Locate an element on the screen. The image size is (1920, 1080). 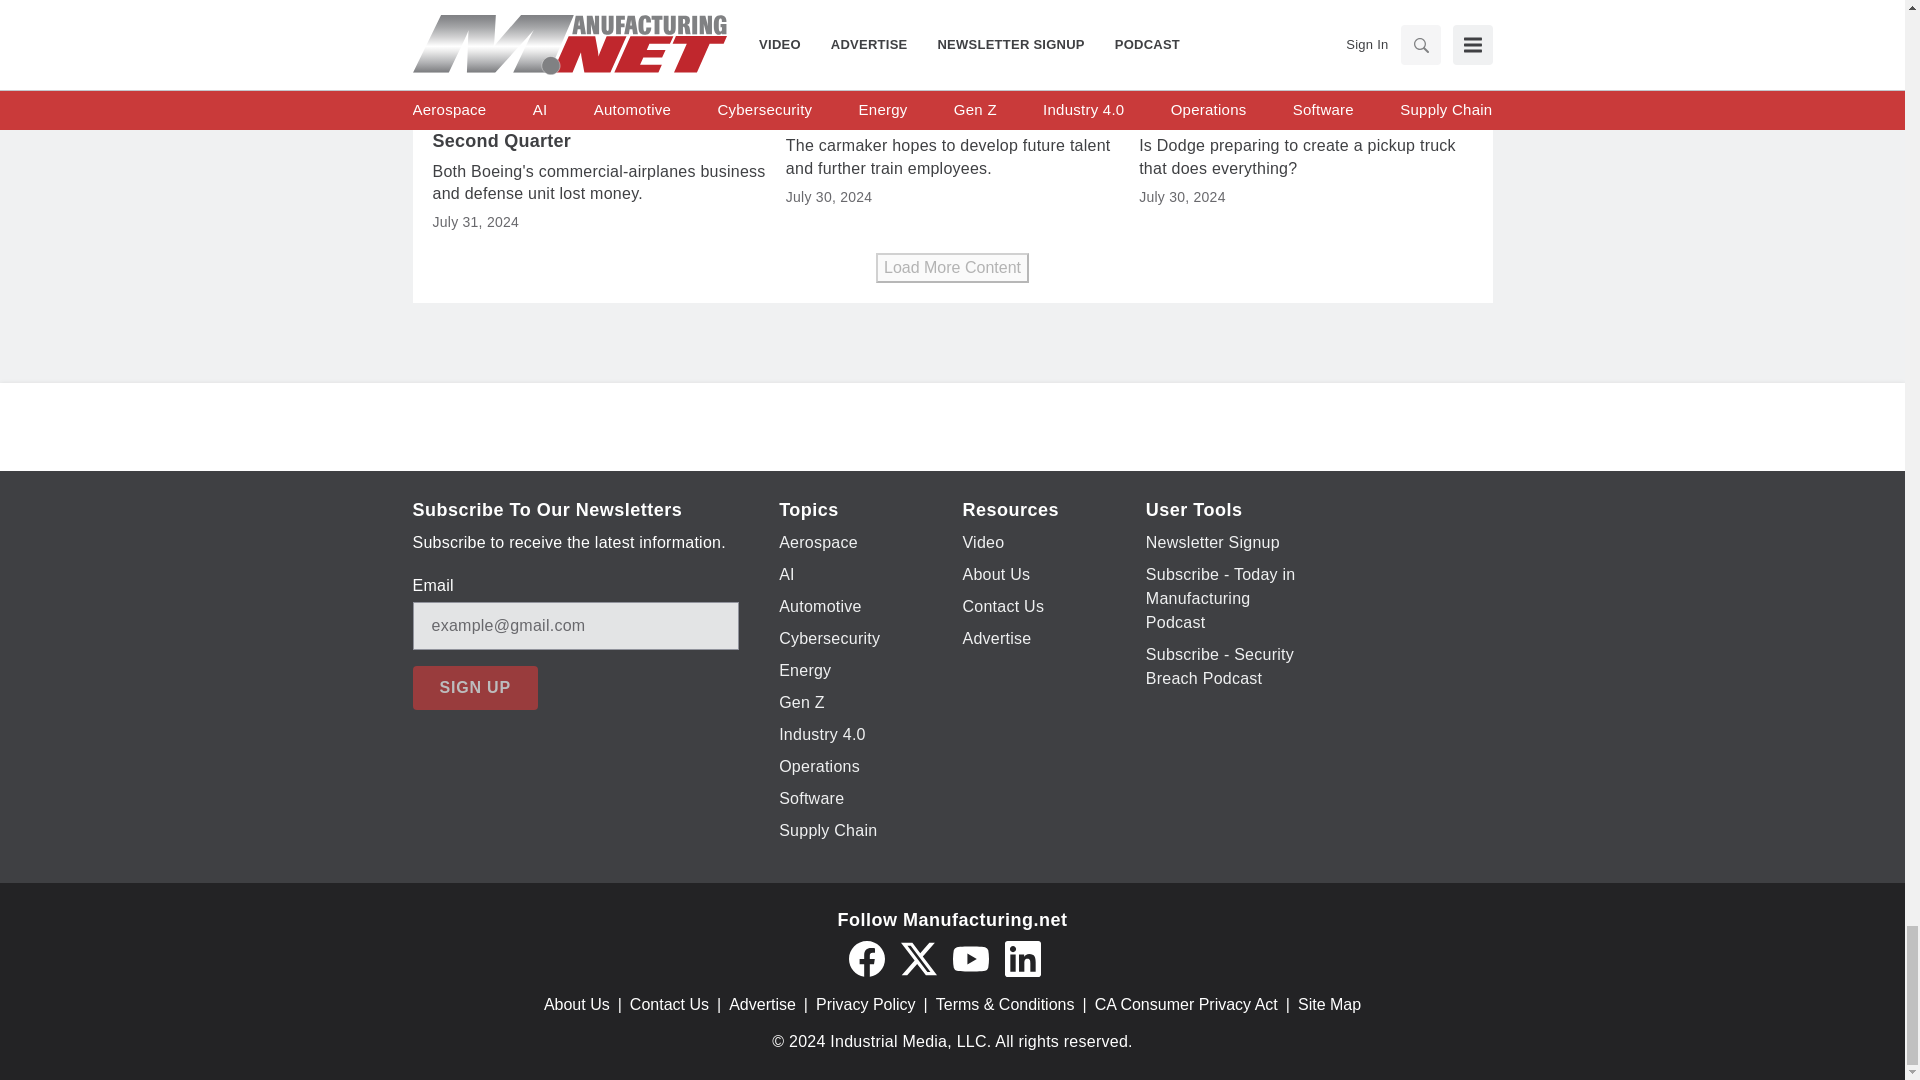
LinkedIn icon is located at coordinates (1022, 958).